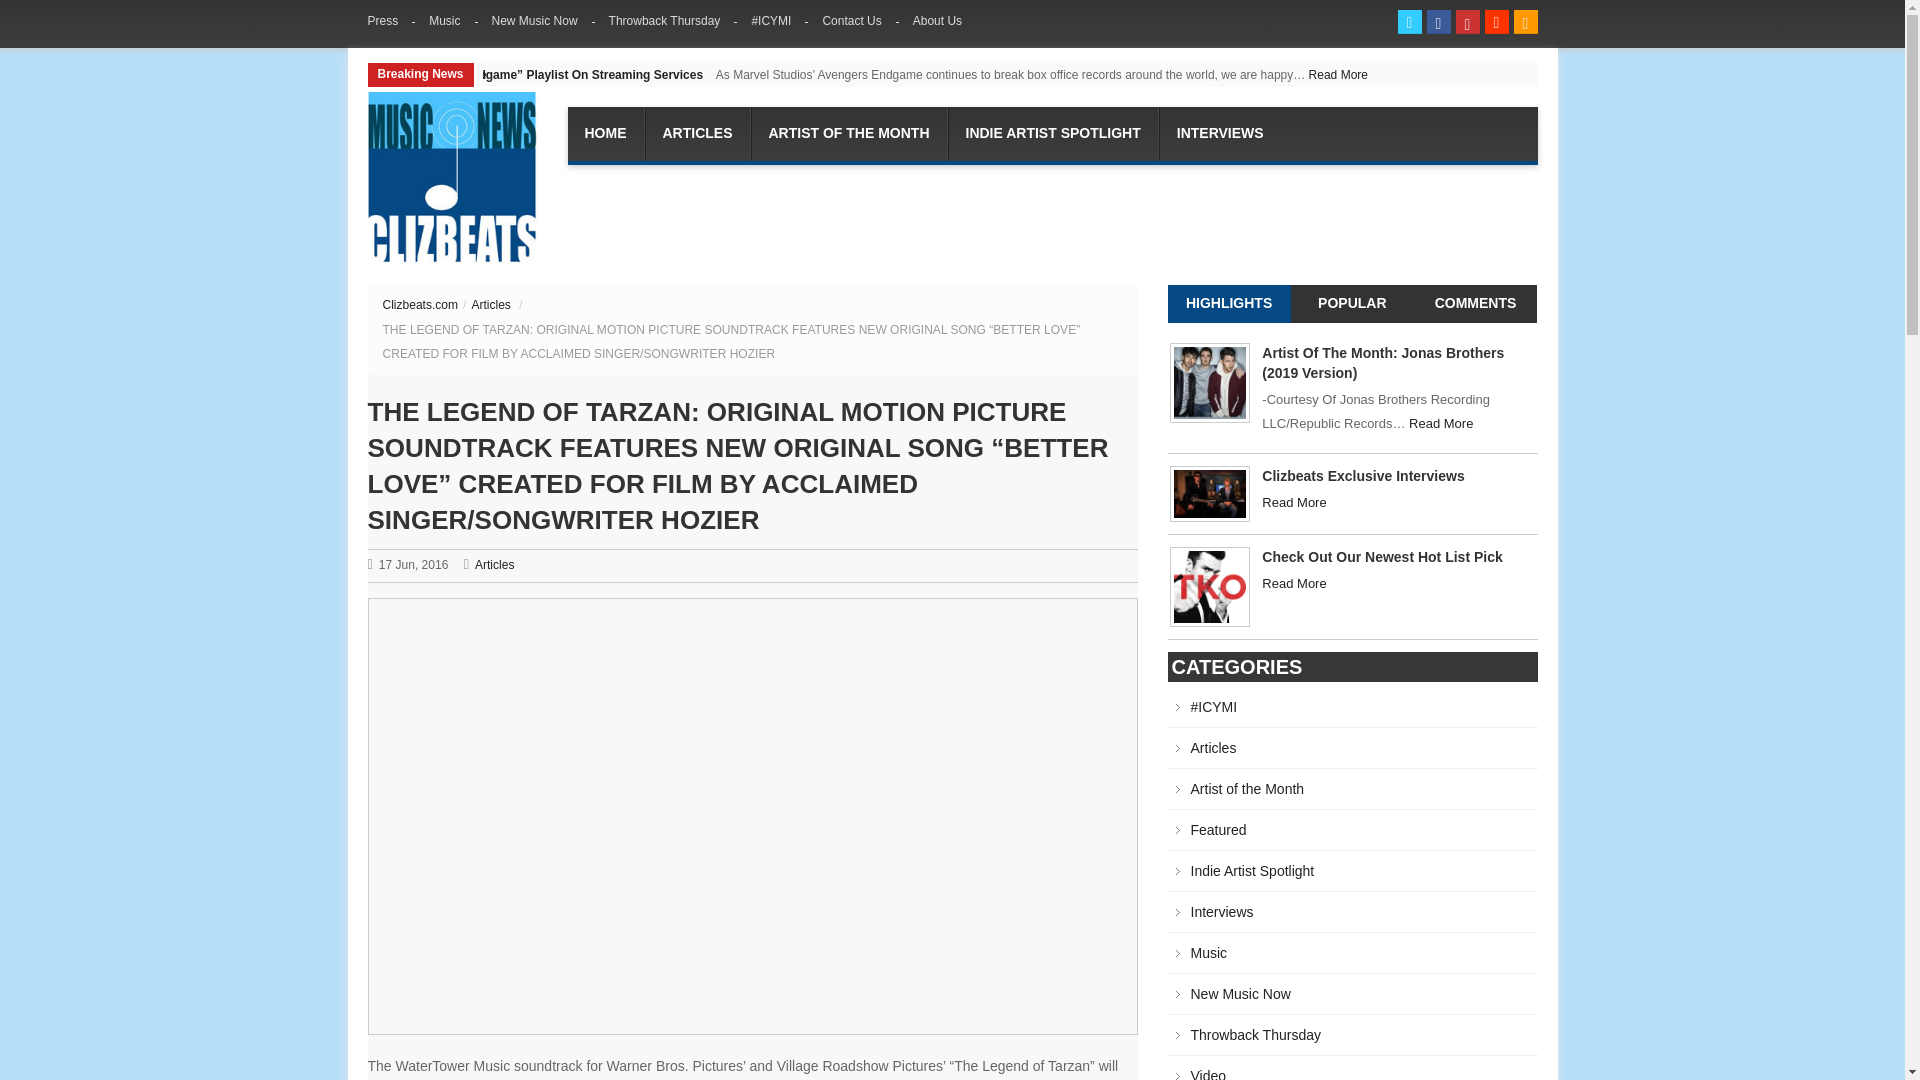  What do you see at coordinates (1209, 494) in the screenshot?
I see `Clizbeats Exclusive Interviews` at bounding box center [1209, 494].